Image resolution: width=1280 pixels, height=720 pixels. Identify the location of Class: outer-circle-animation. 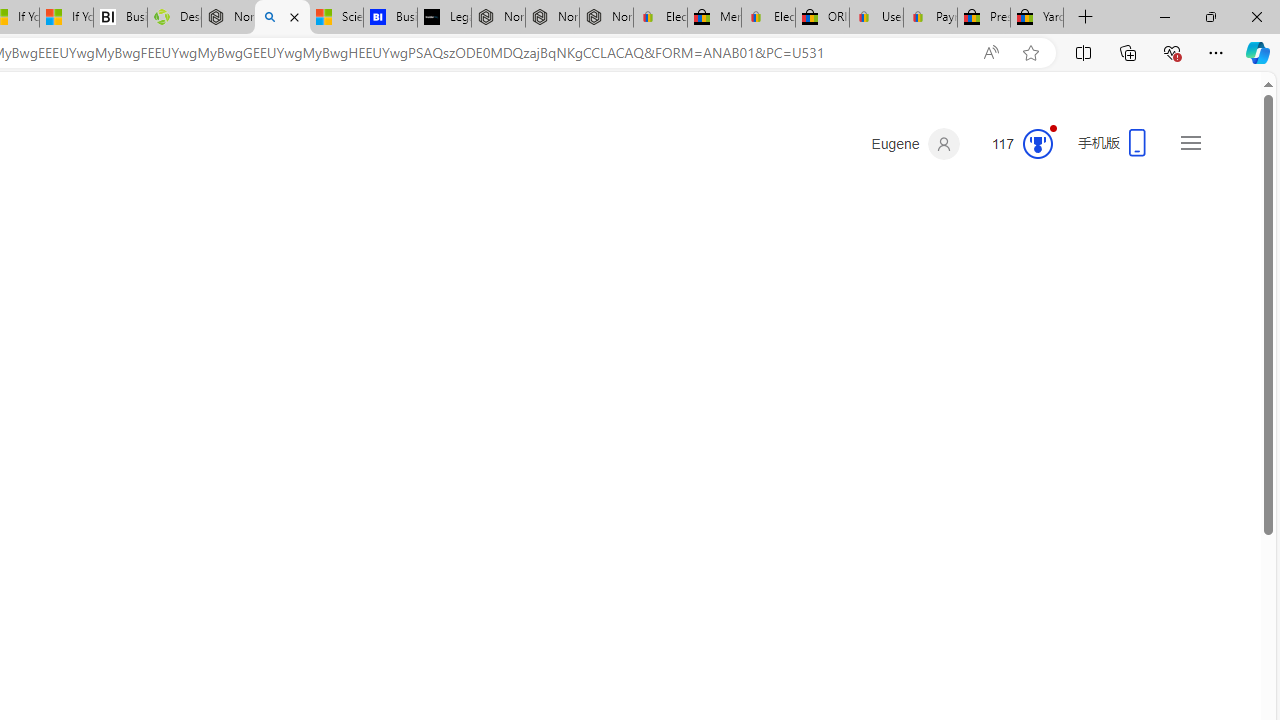
(1037, 144).